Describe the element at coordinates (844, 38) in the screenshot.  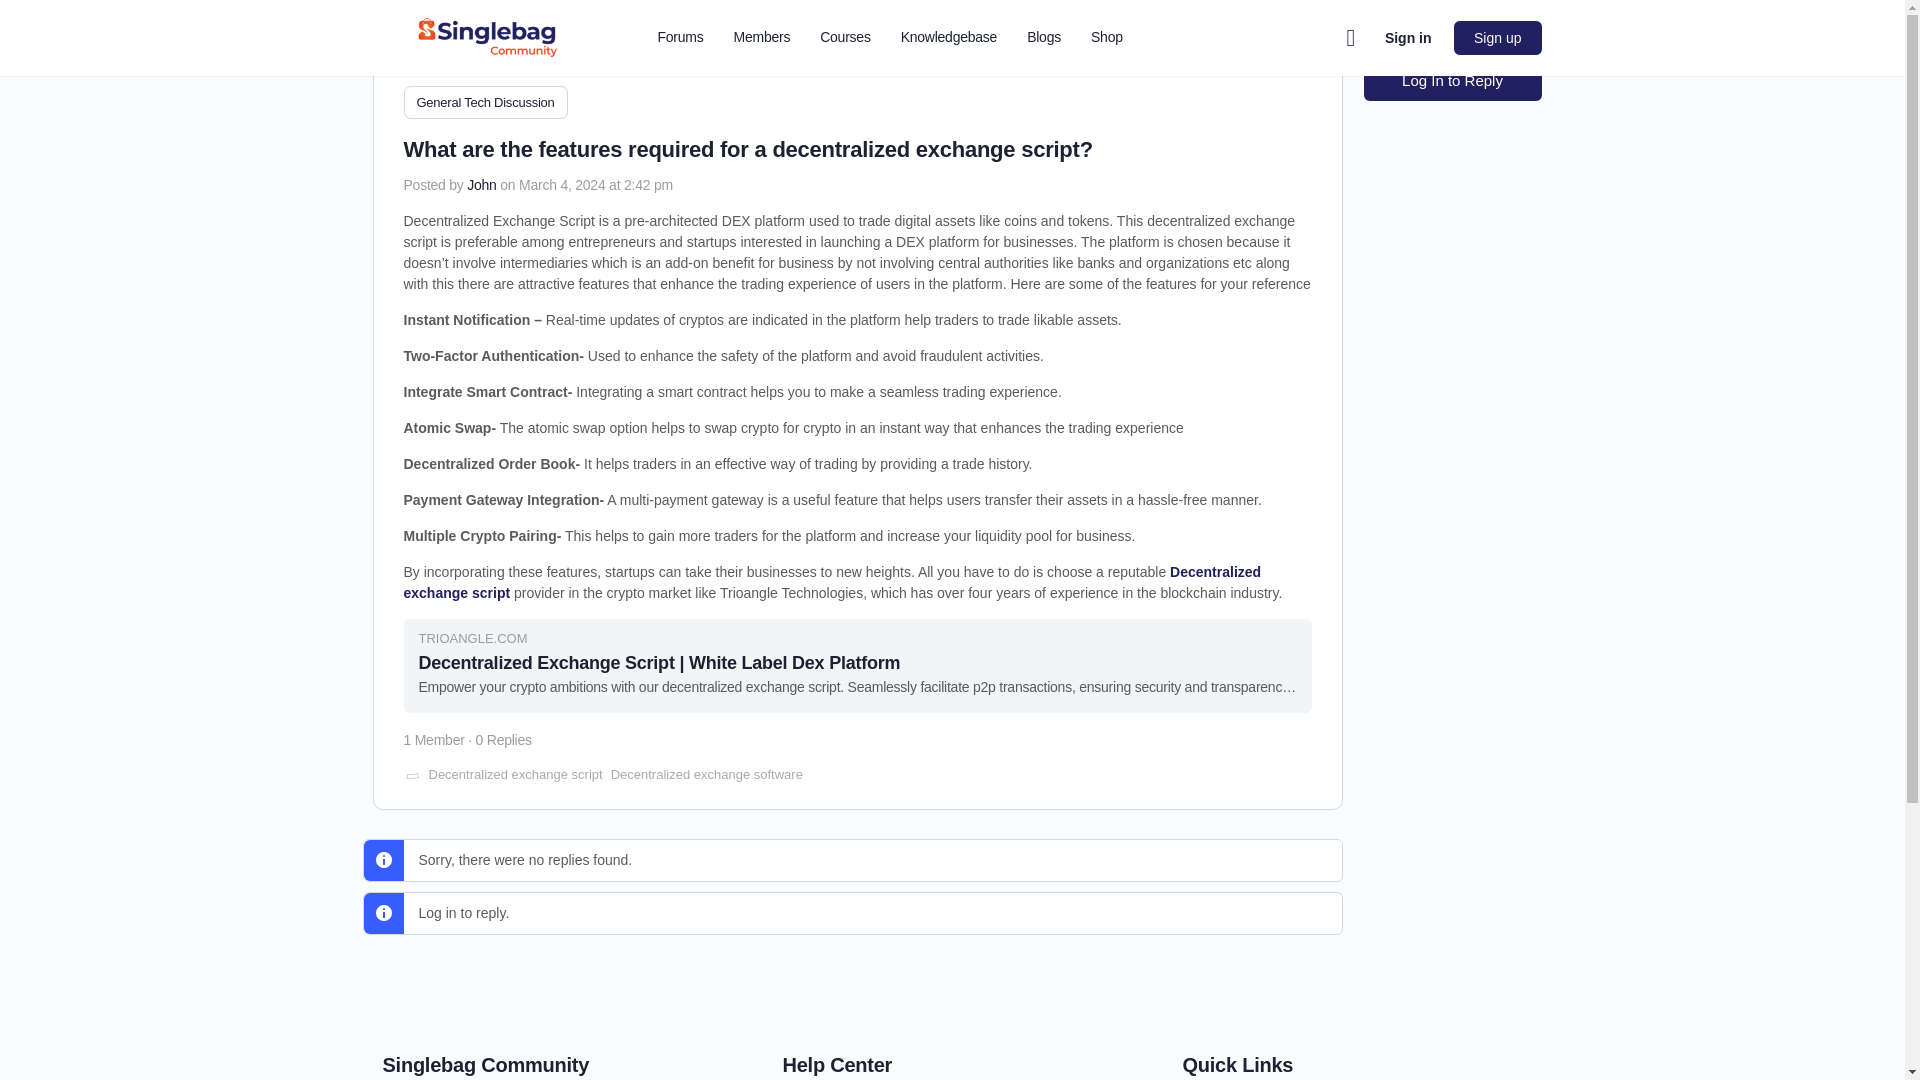
I see `Courses` at that location.